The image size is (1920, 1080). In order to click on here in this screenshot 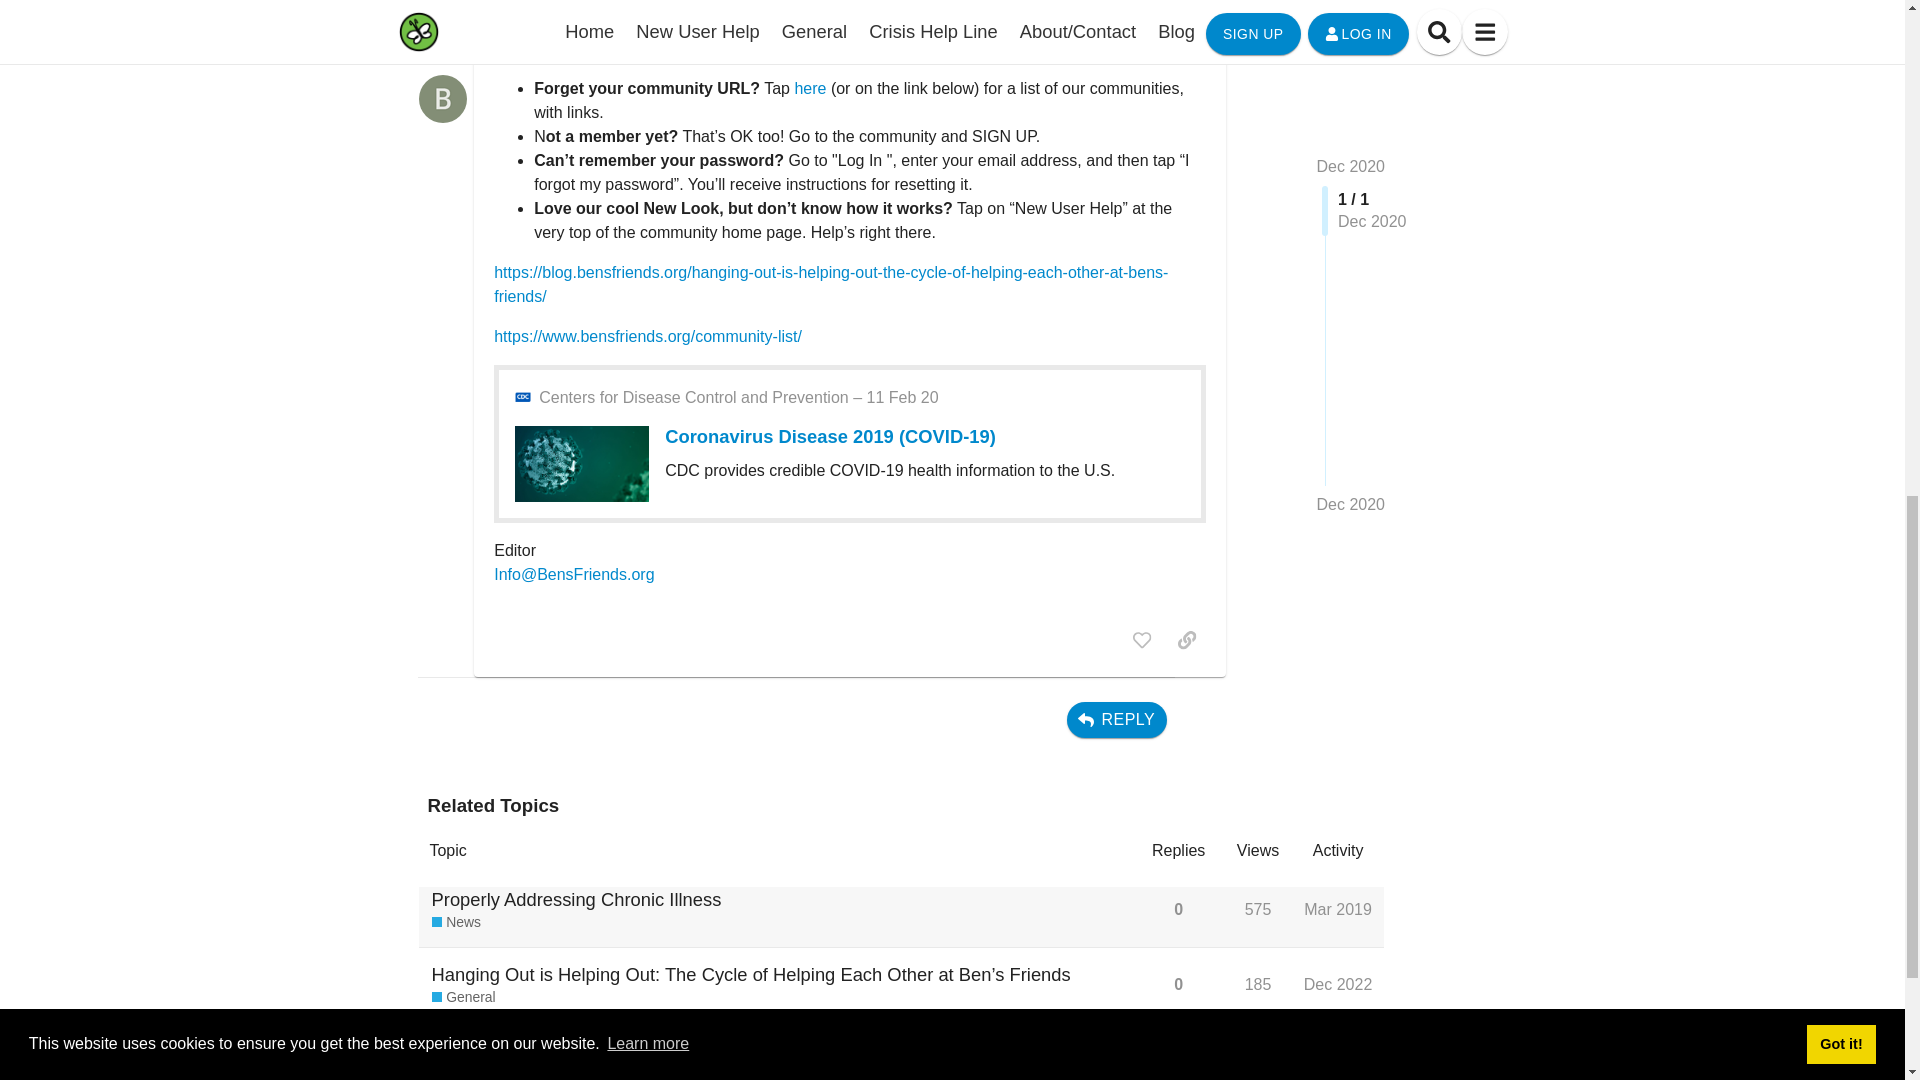, I will do `click(810, 88)`.